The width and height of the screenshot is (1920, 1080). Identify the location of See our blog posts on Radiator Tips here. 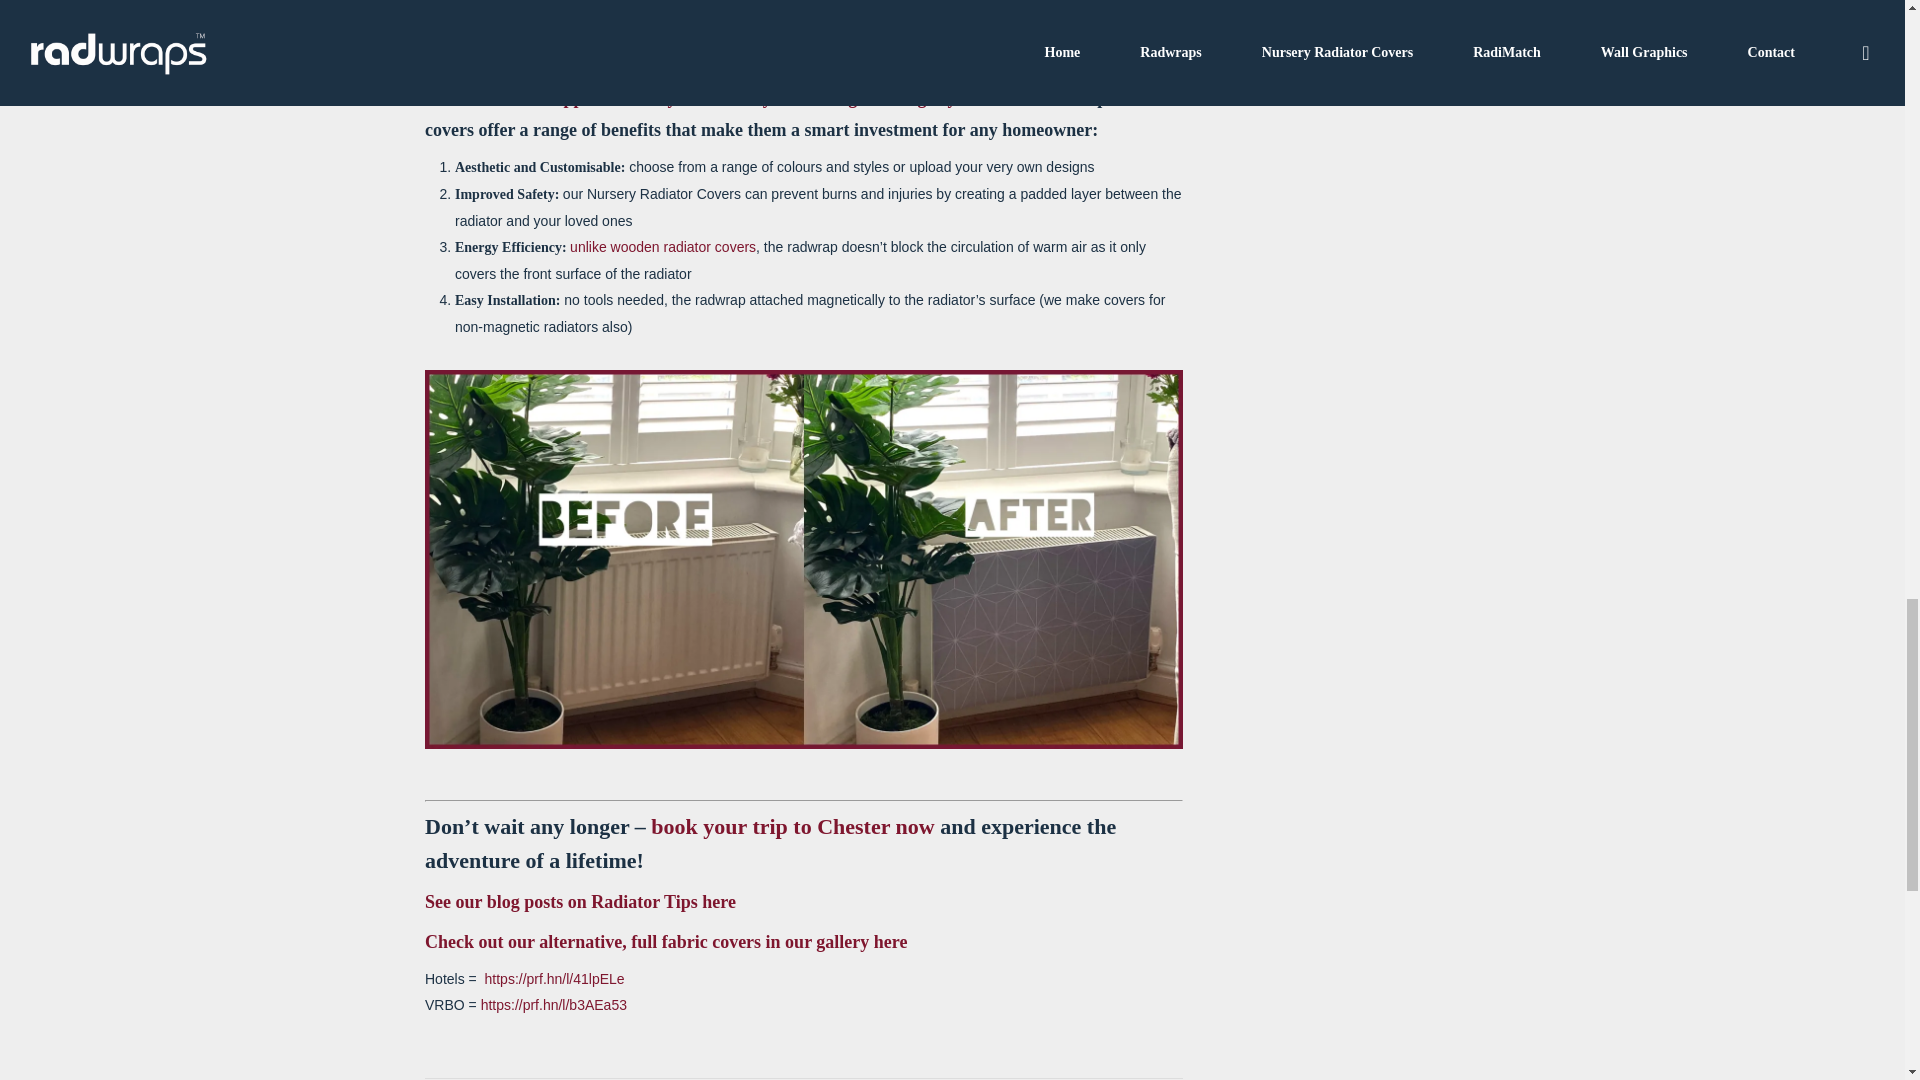
(580, 902).